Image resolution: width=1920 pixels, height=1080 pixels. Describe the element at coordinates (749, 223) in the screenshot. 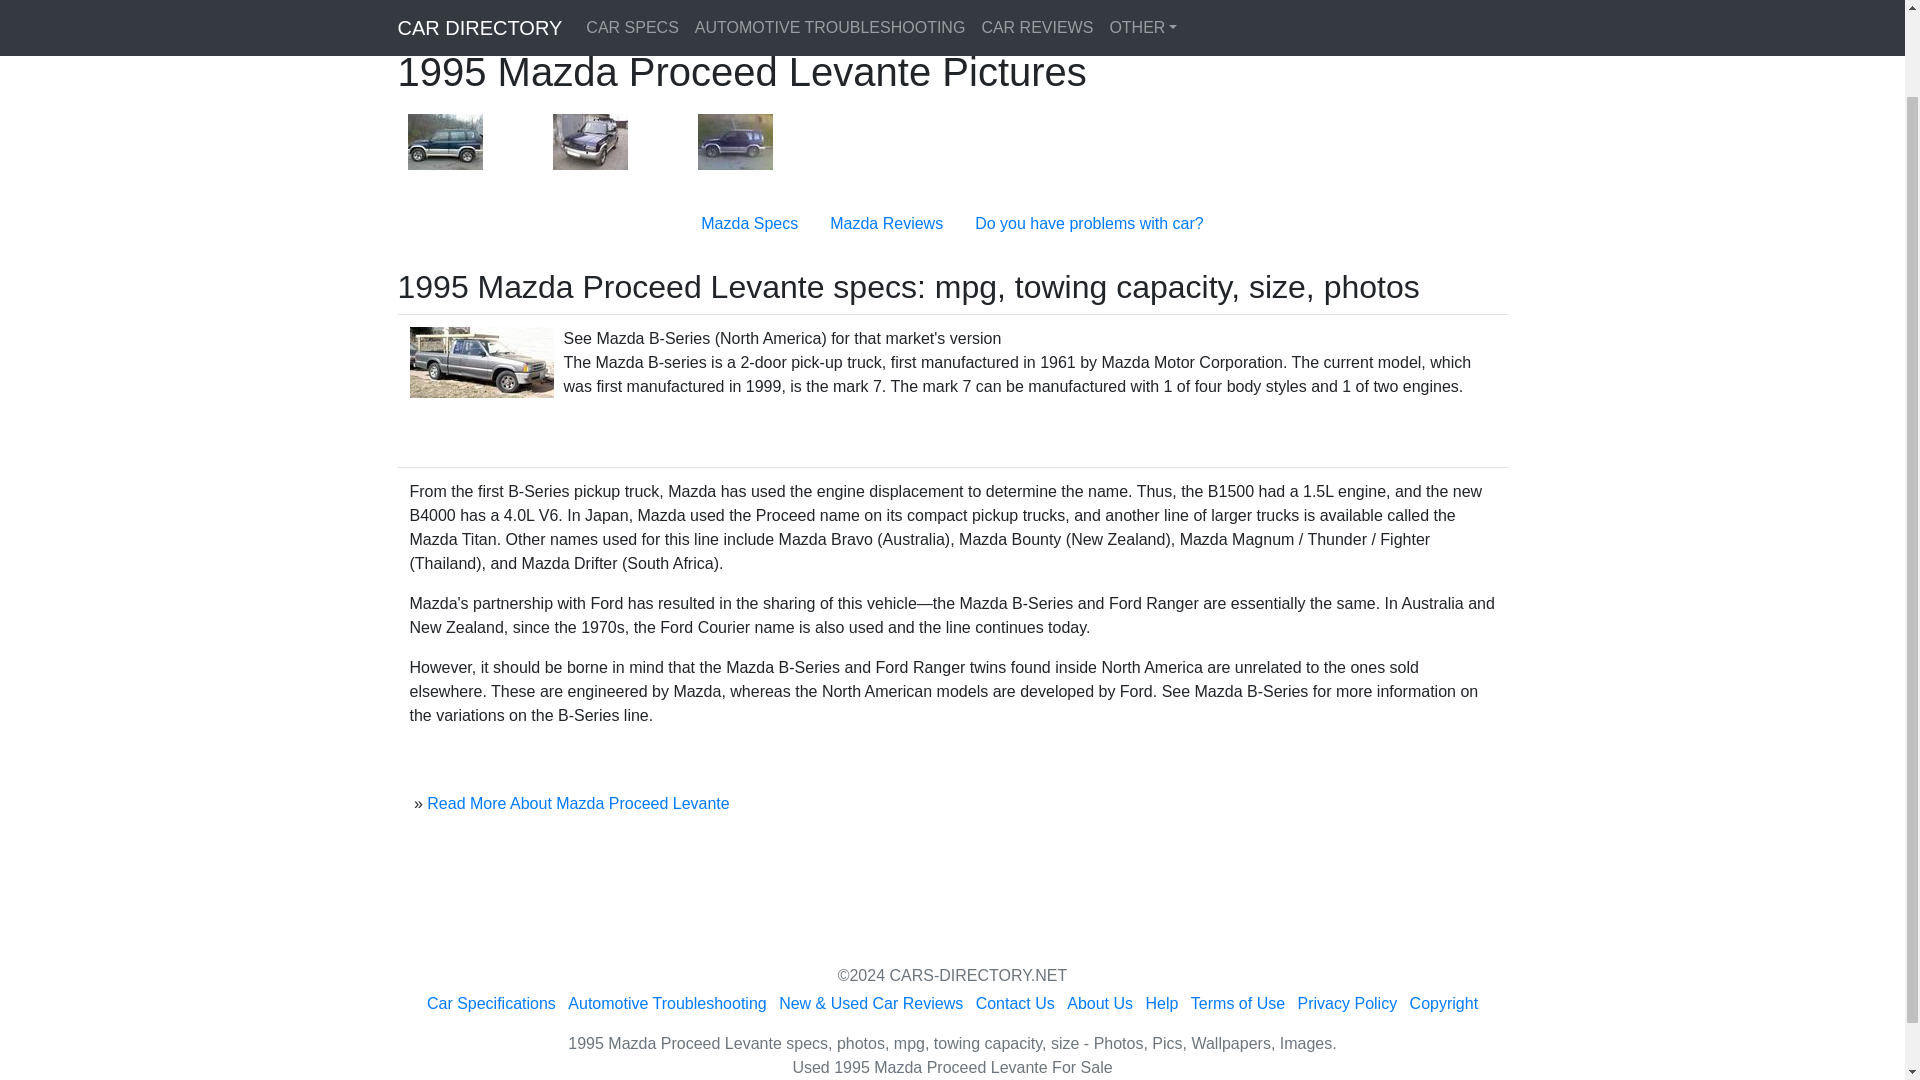

I see `Mazda Specs` at that location.